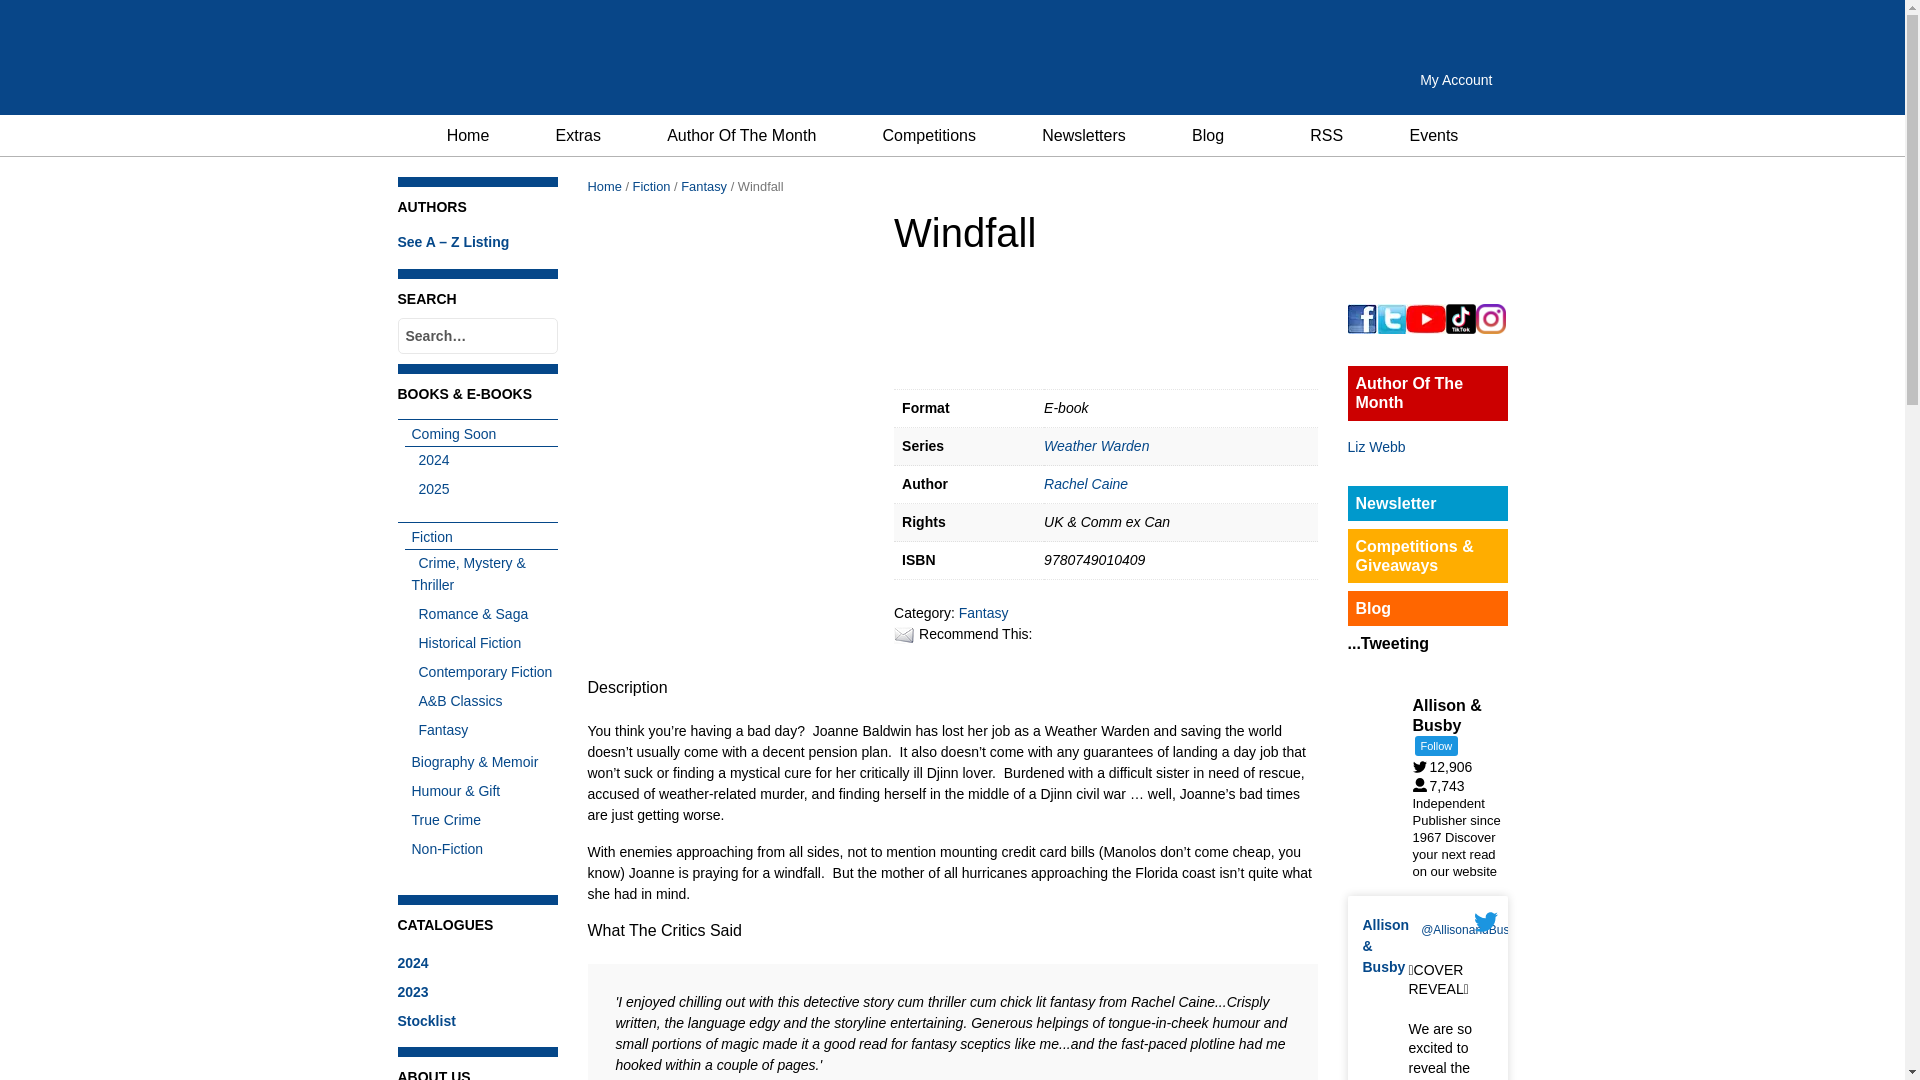 The image size is (1920, 1080). I want to click on Competitions, so click(928, 135).